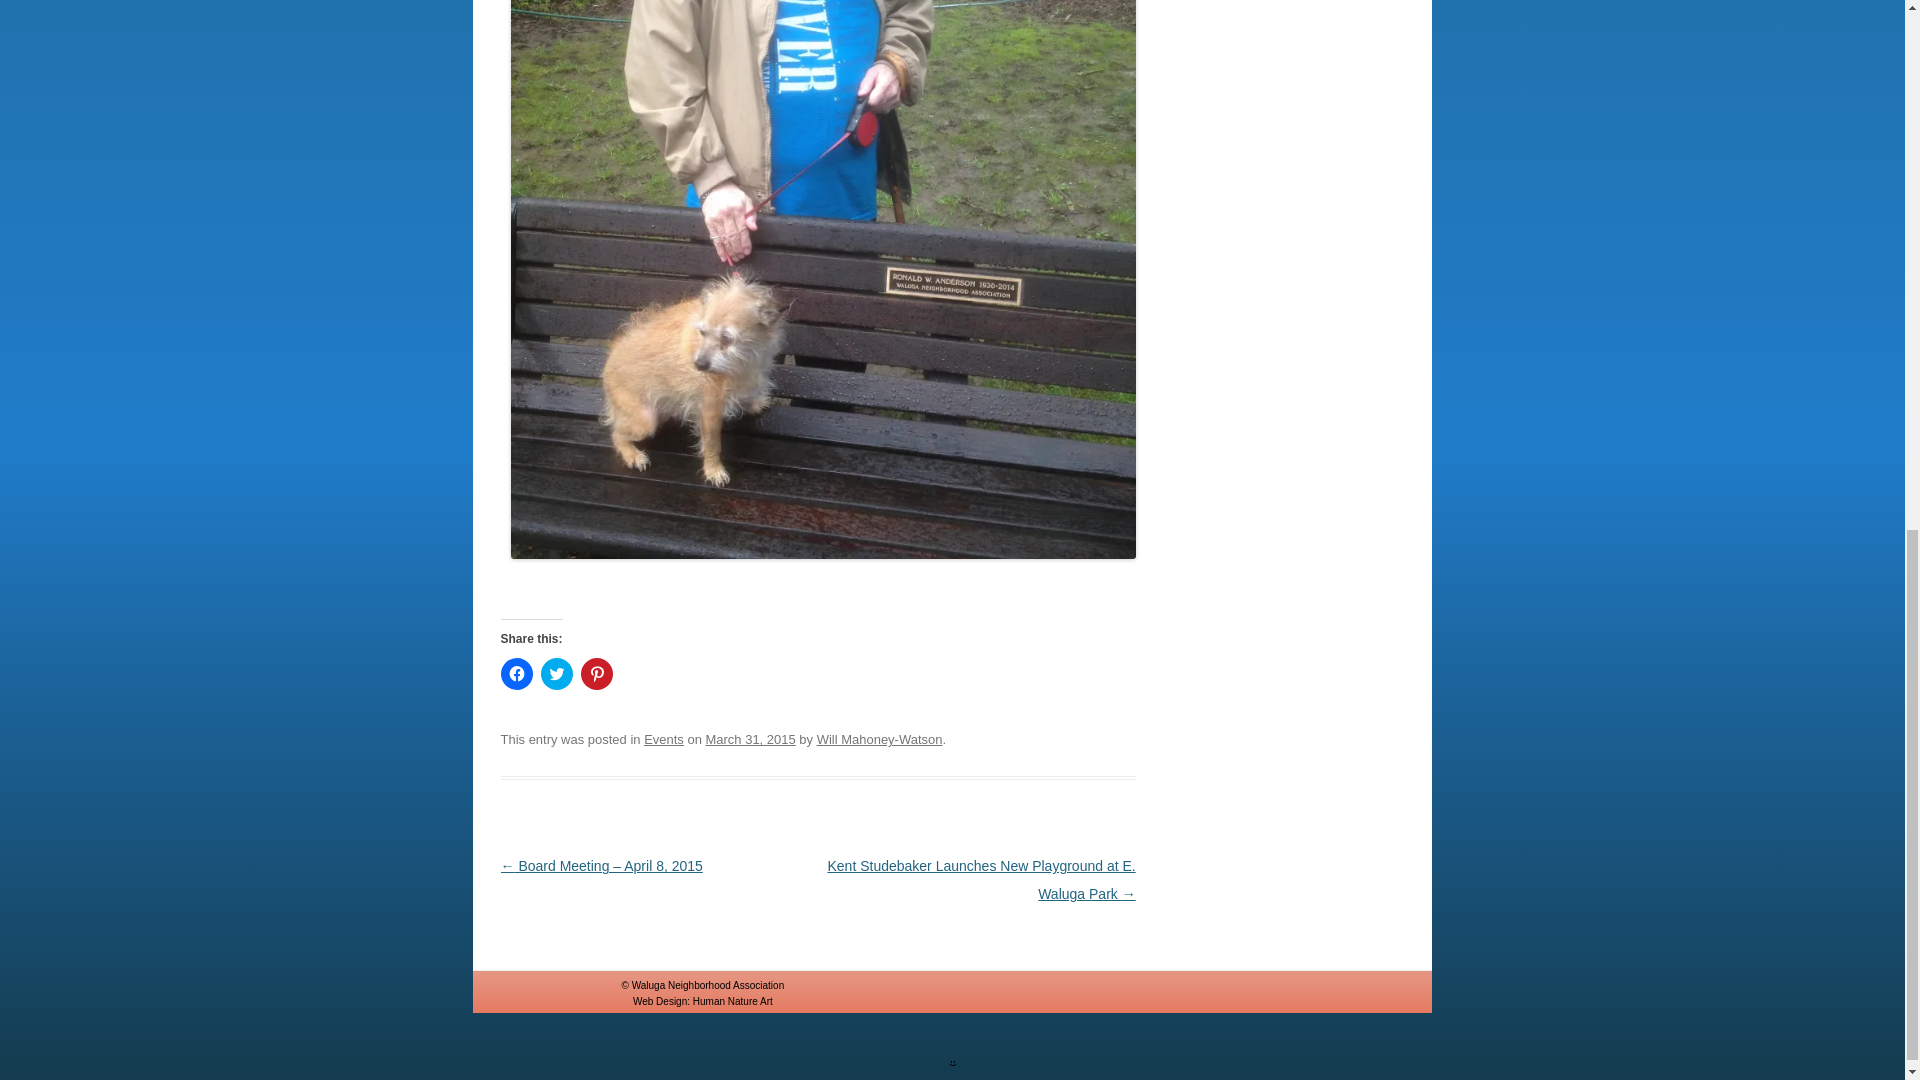 The width and height of the screenshot is (1920, 1080). I want to click on Events, so click(663, 740).